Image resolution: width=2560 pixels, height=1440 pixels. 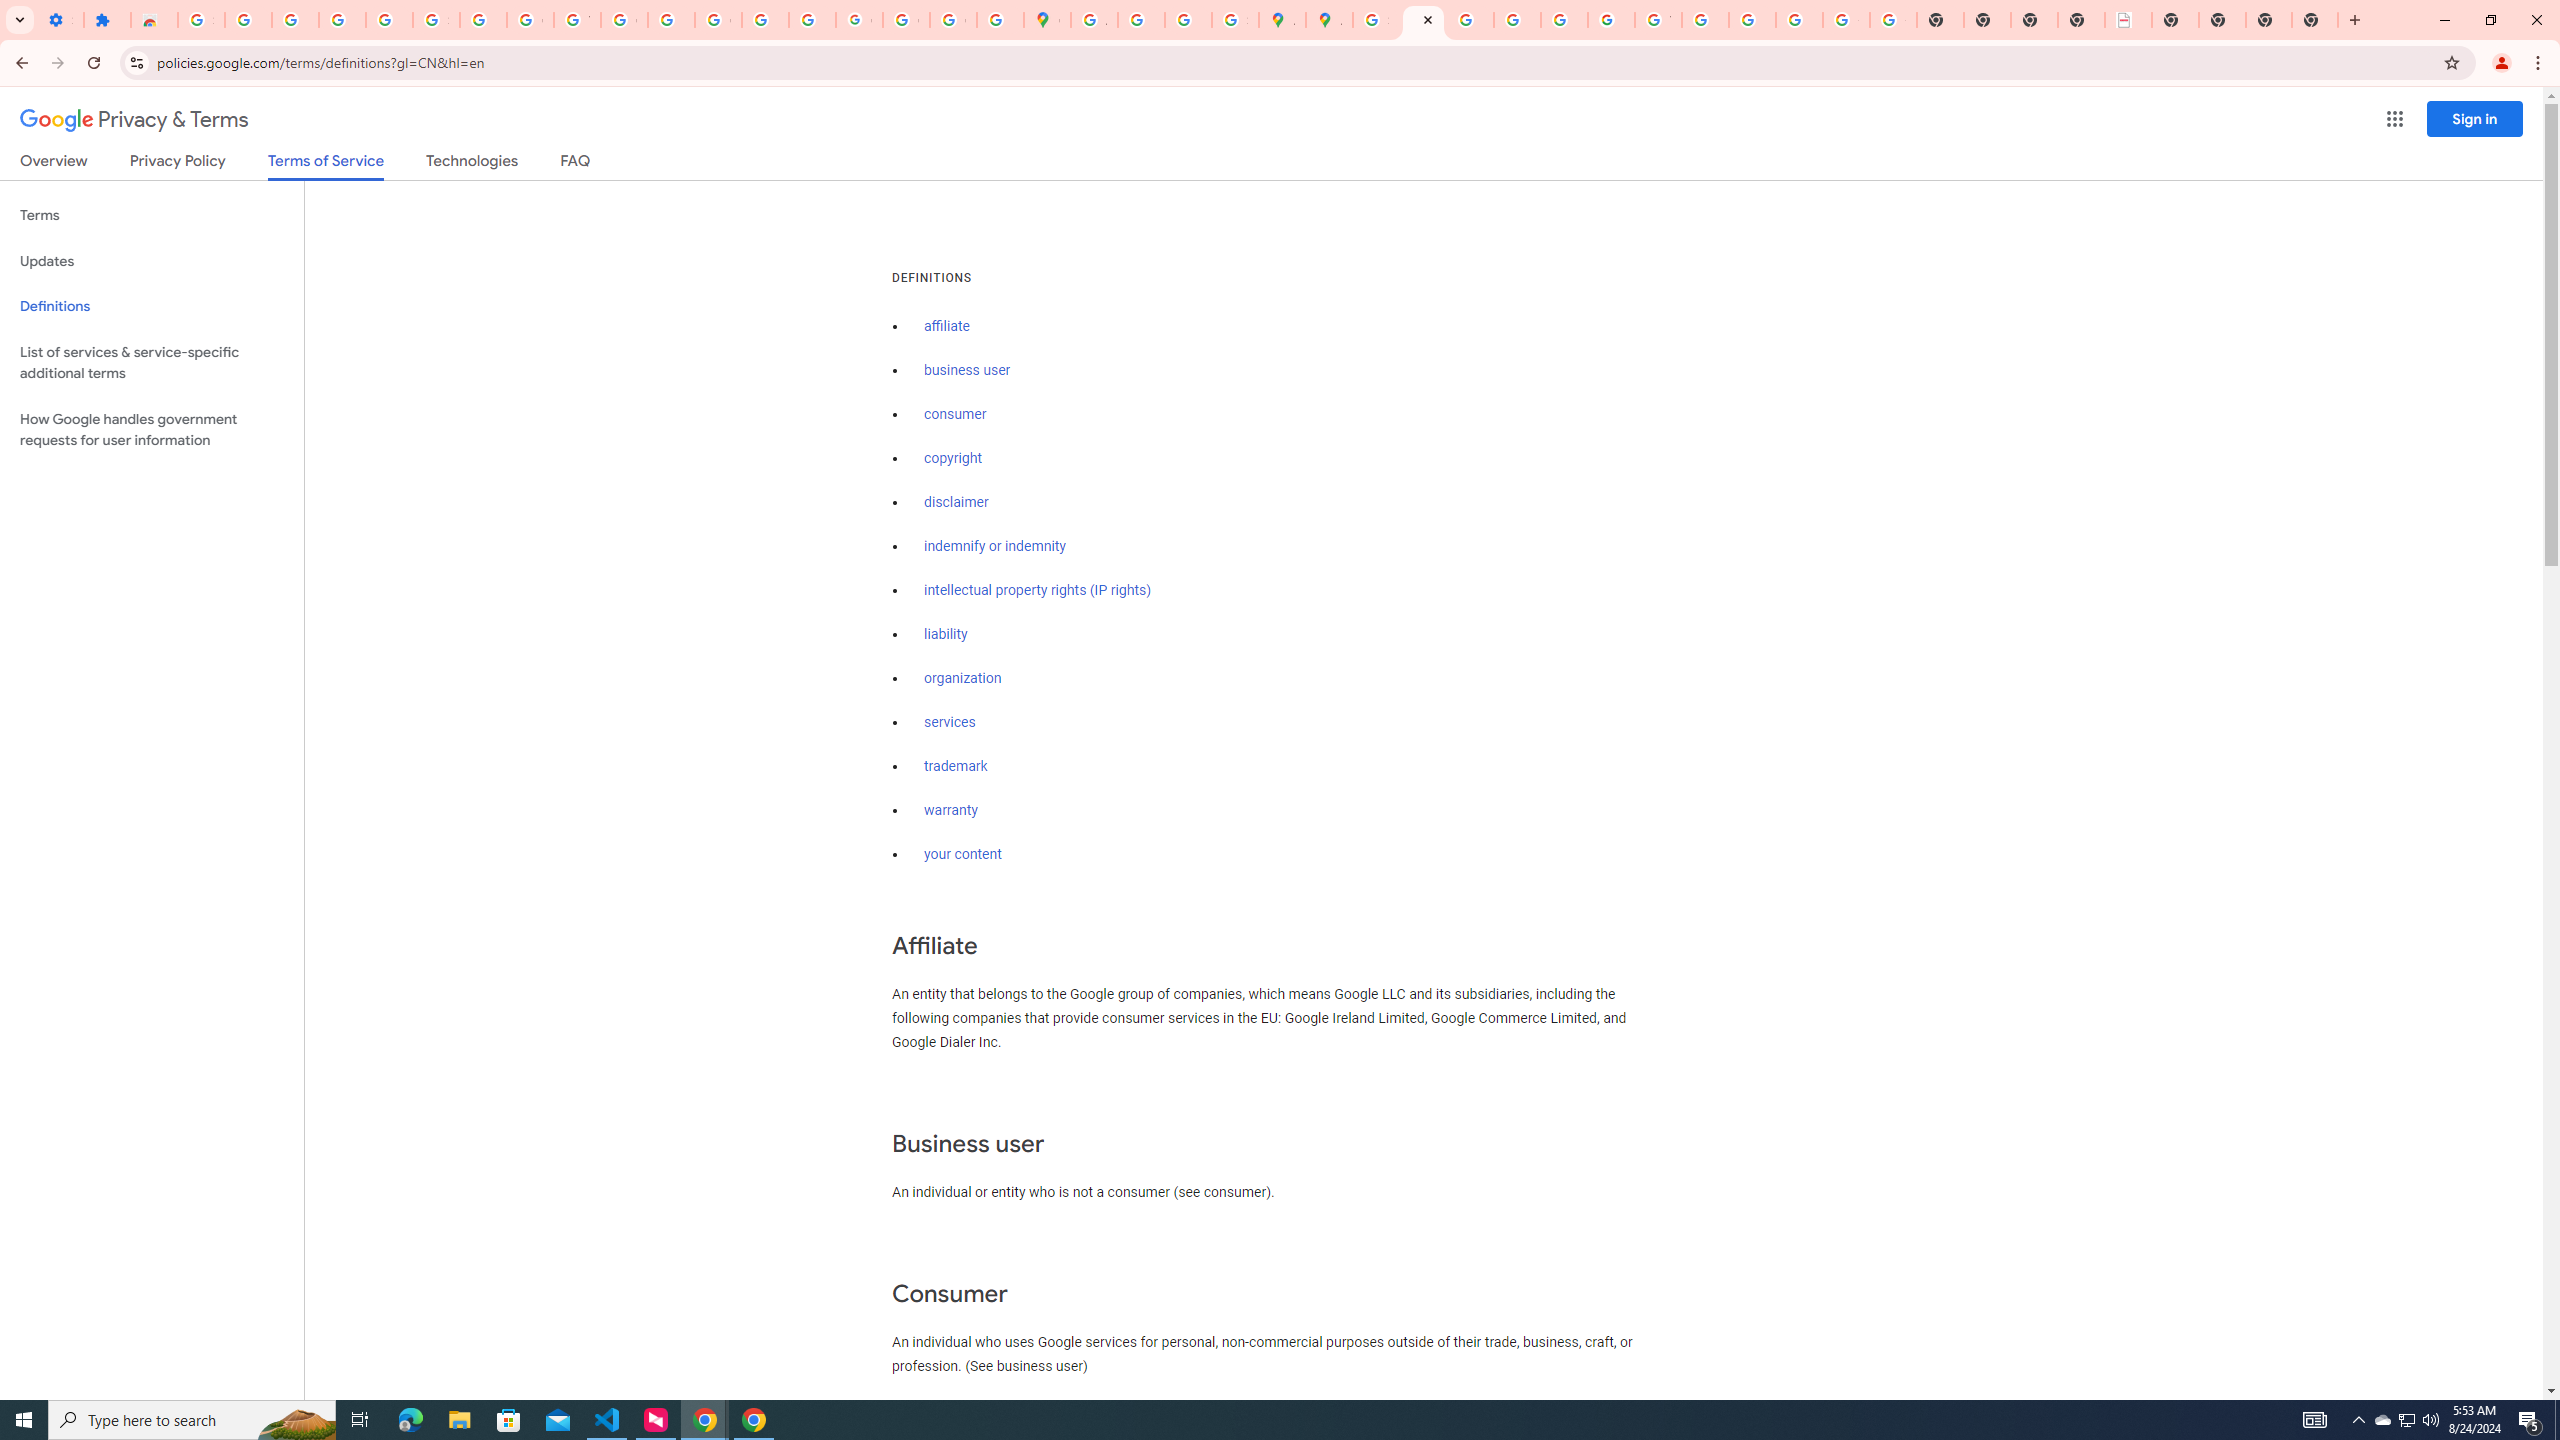 I want to click on Terms, so click(x=152, y=216).